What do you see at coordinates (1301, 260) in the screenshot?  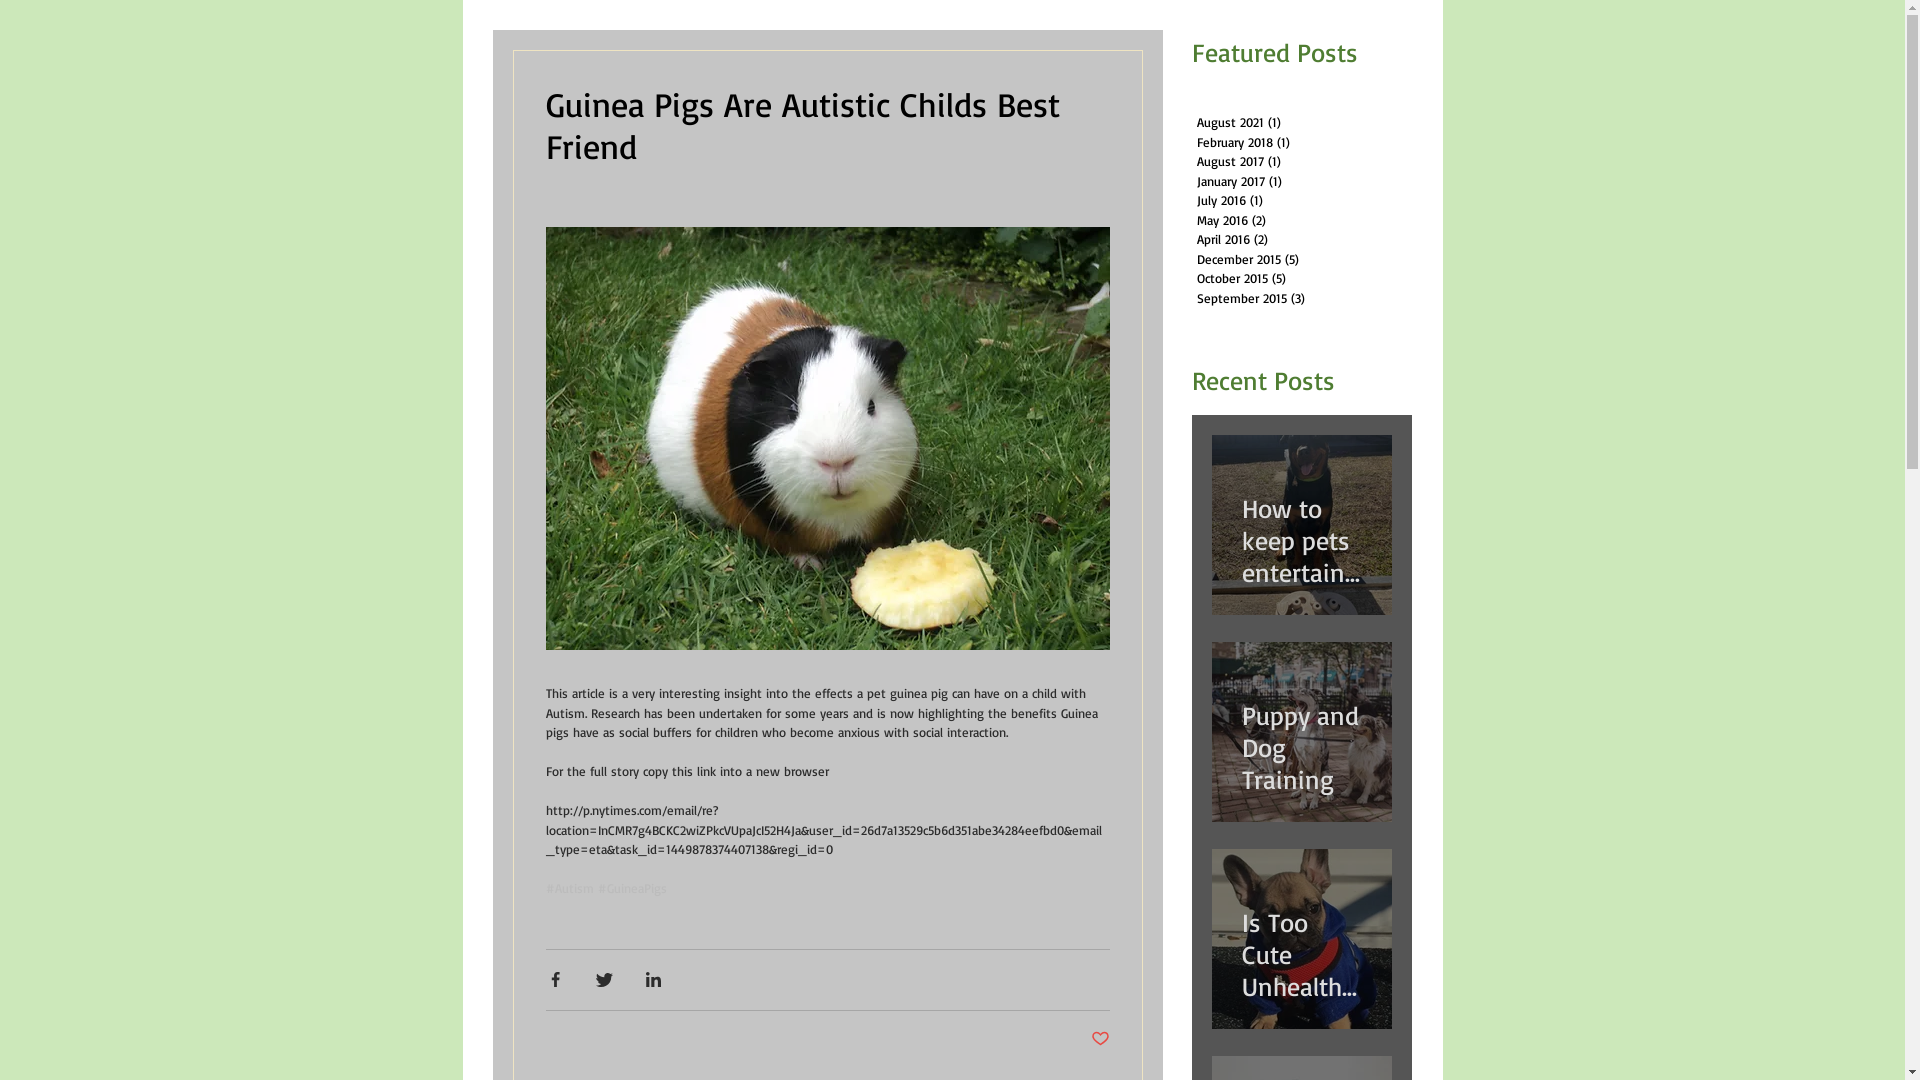 I see `December 2015 (5)` at bounding box center [1301, 260].